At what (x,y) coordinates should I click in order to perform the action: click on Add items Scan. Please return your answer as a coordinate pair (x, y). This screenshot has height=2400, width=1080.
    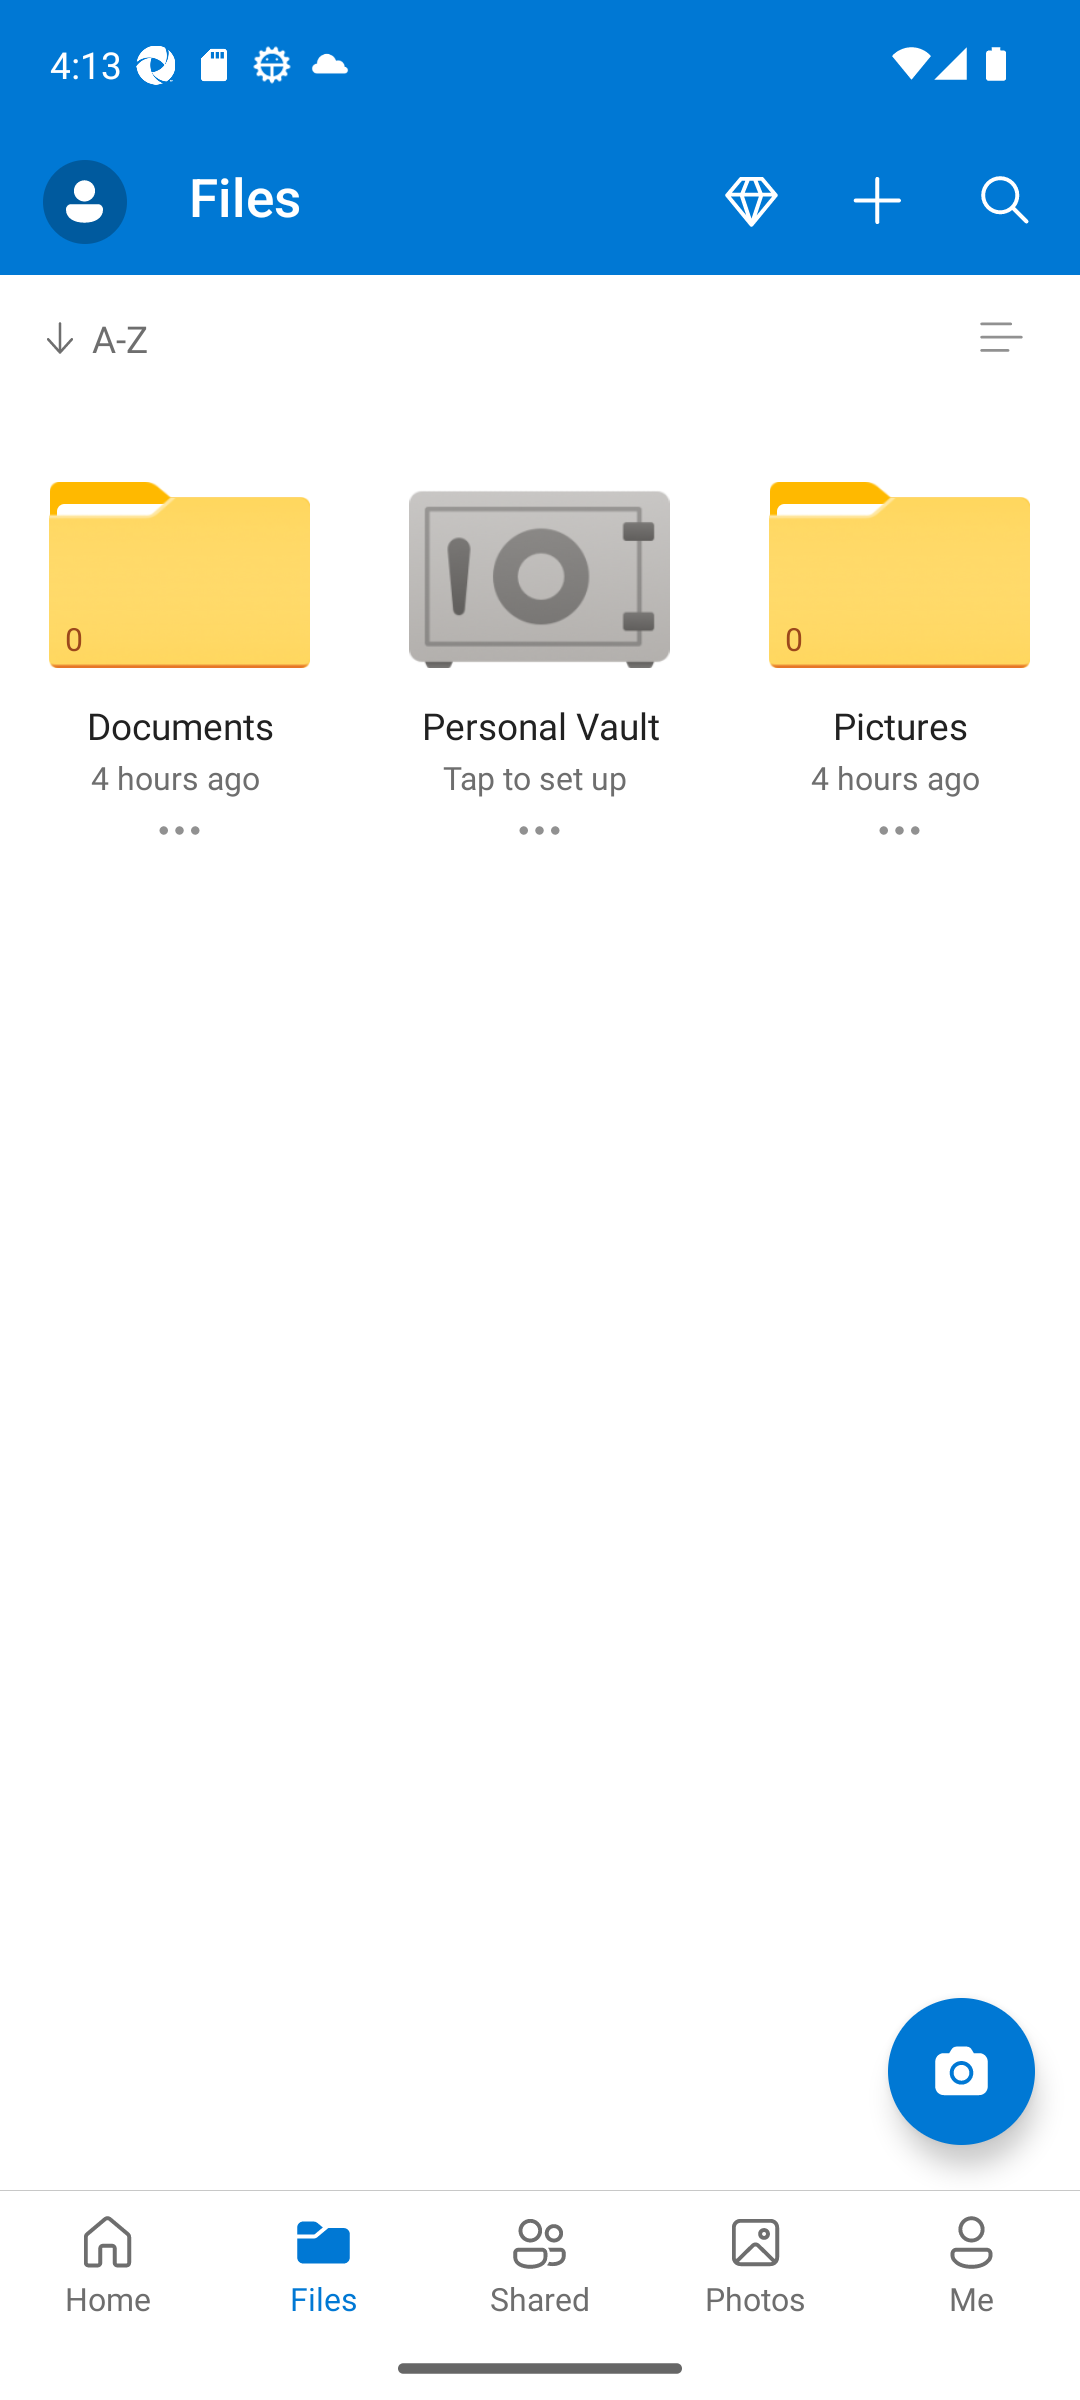
    Looking at the image, I should click on (960, 2070).